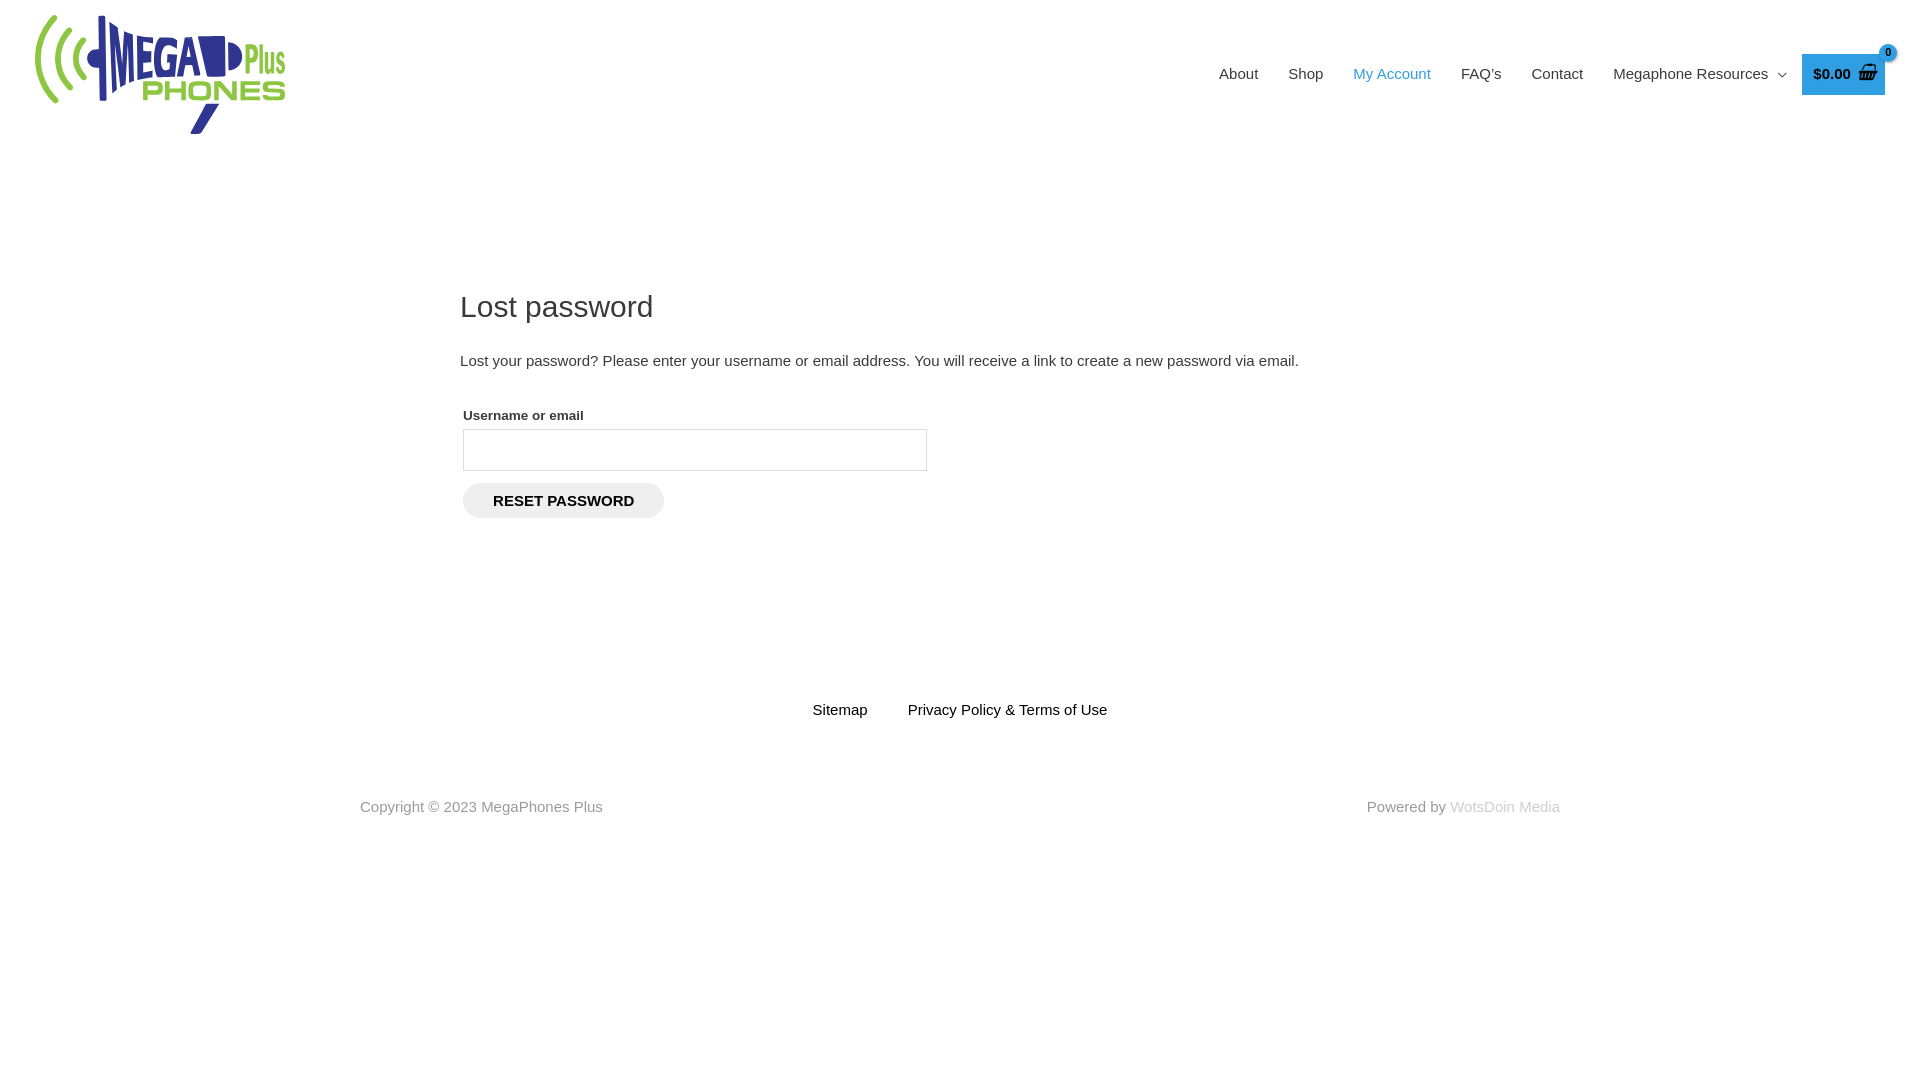 Image resolution: width=1920 pixels, height=1080 pixels. I want to click on Megaphone Resources, so click(1700, 74).